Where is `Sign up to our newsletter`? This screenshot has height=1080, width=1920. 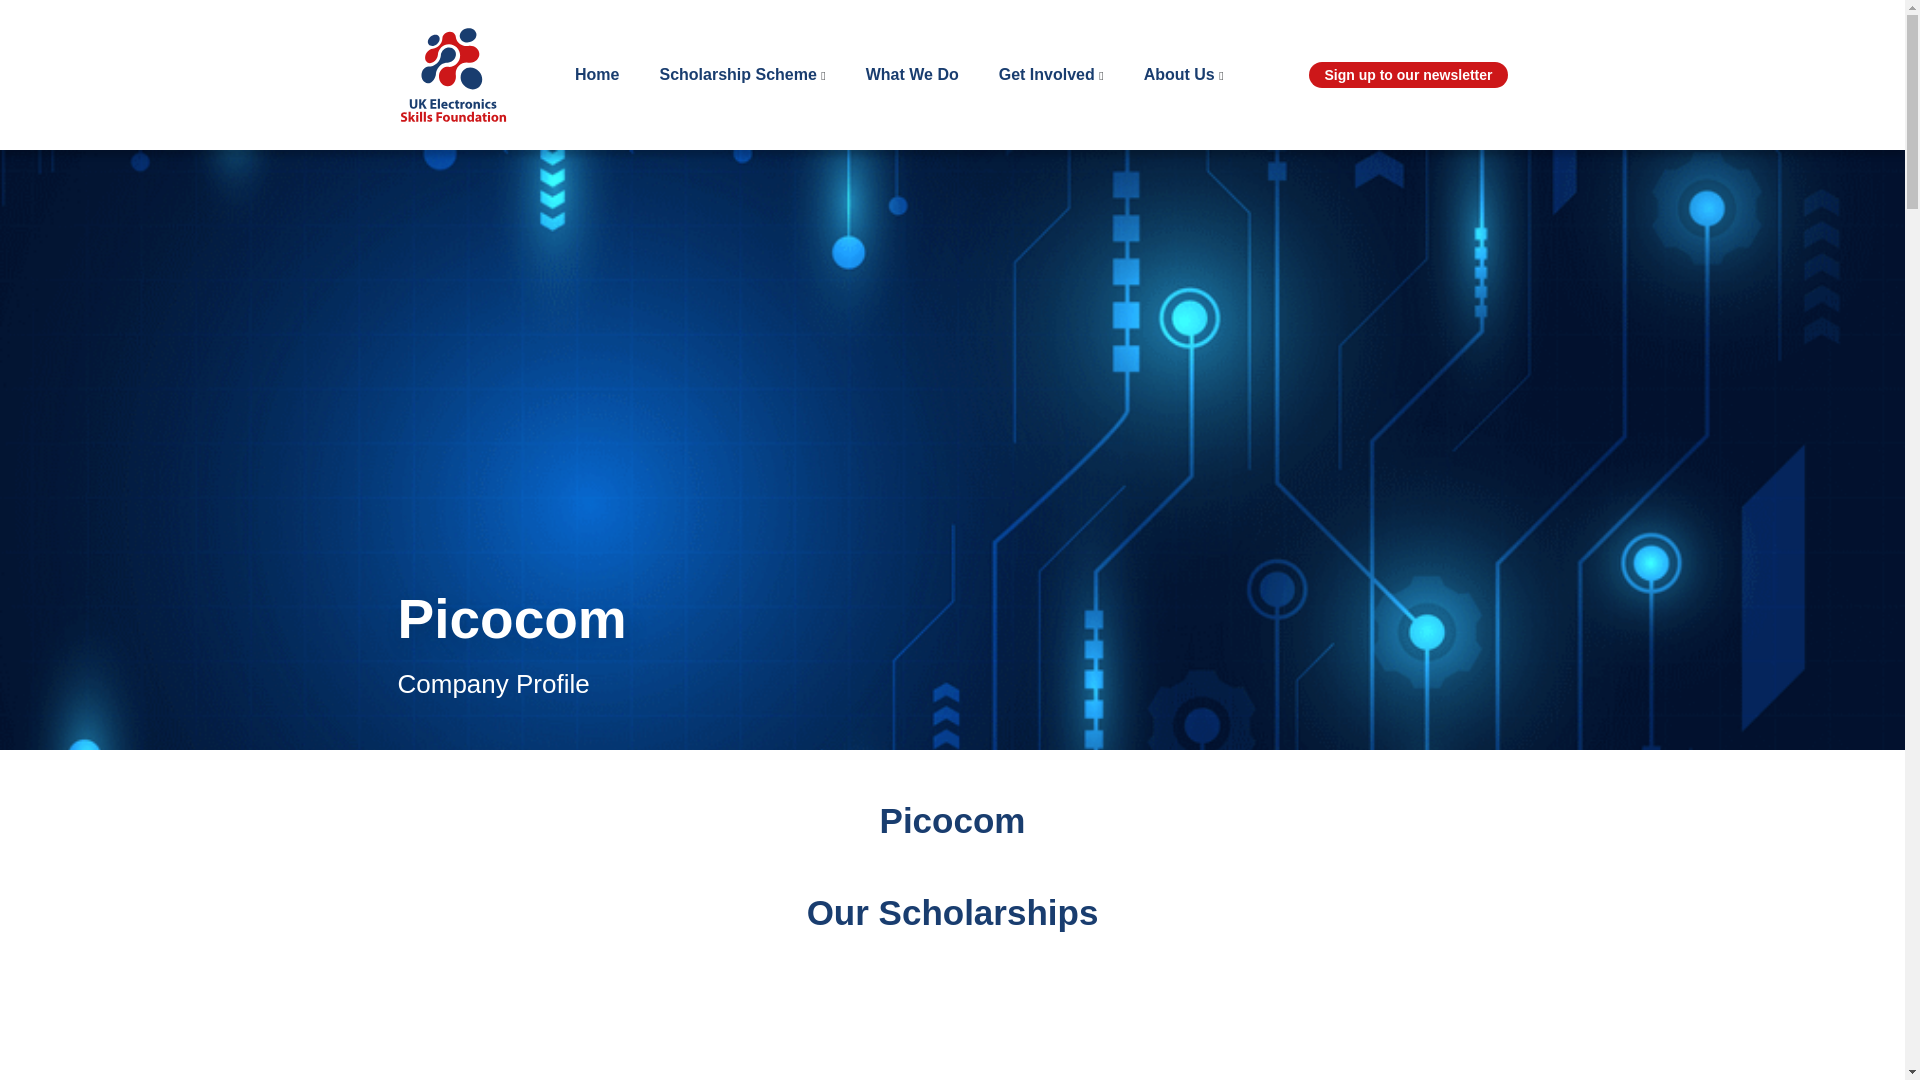
Sign up to our newsletter is located at coordinates (1408, 74).